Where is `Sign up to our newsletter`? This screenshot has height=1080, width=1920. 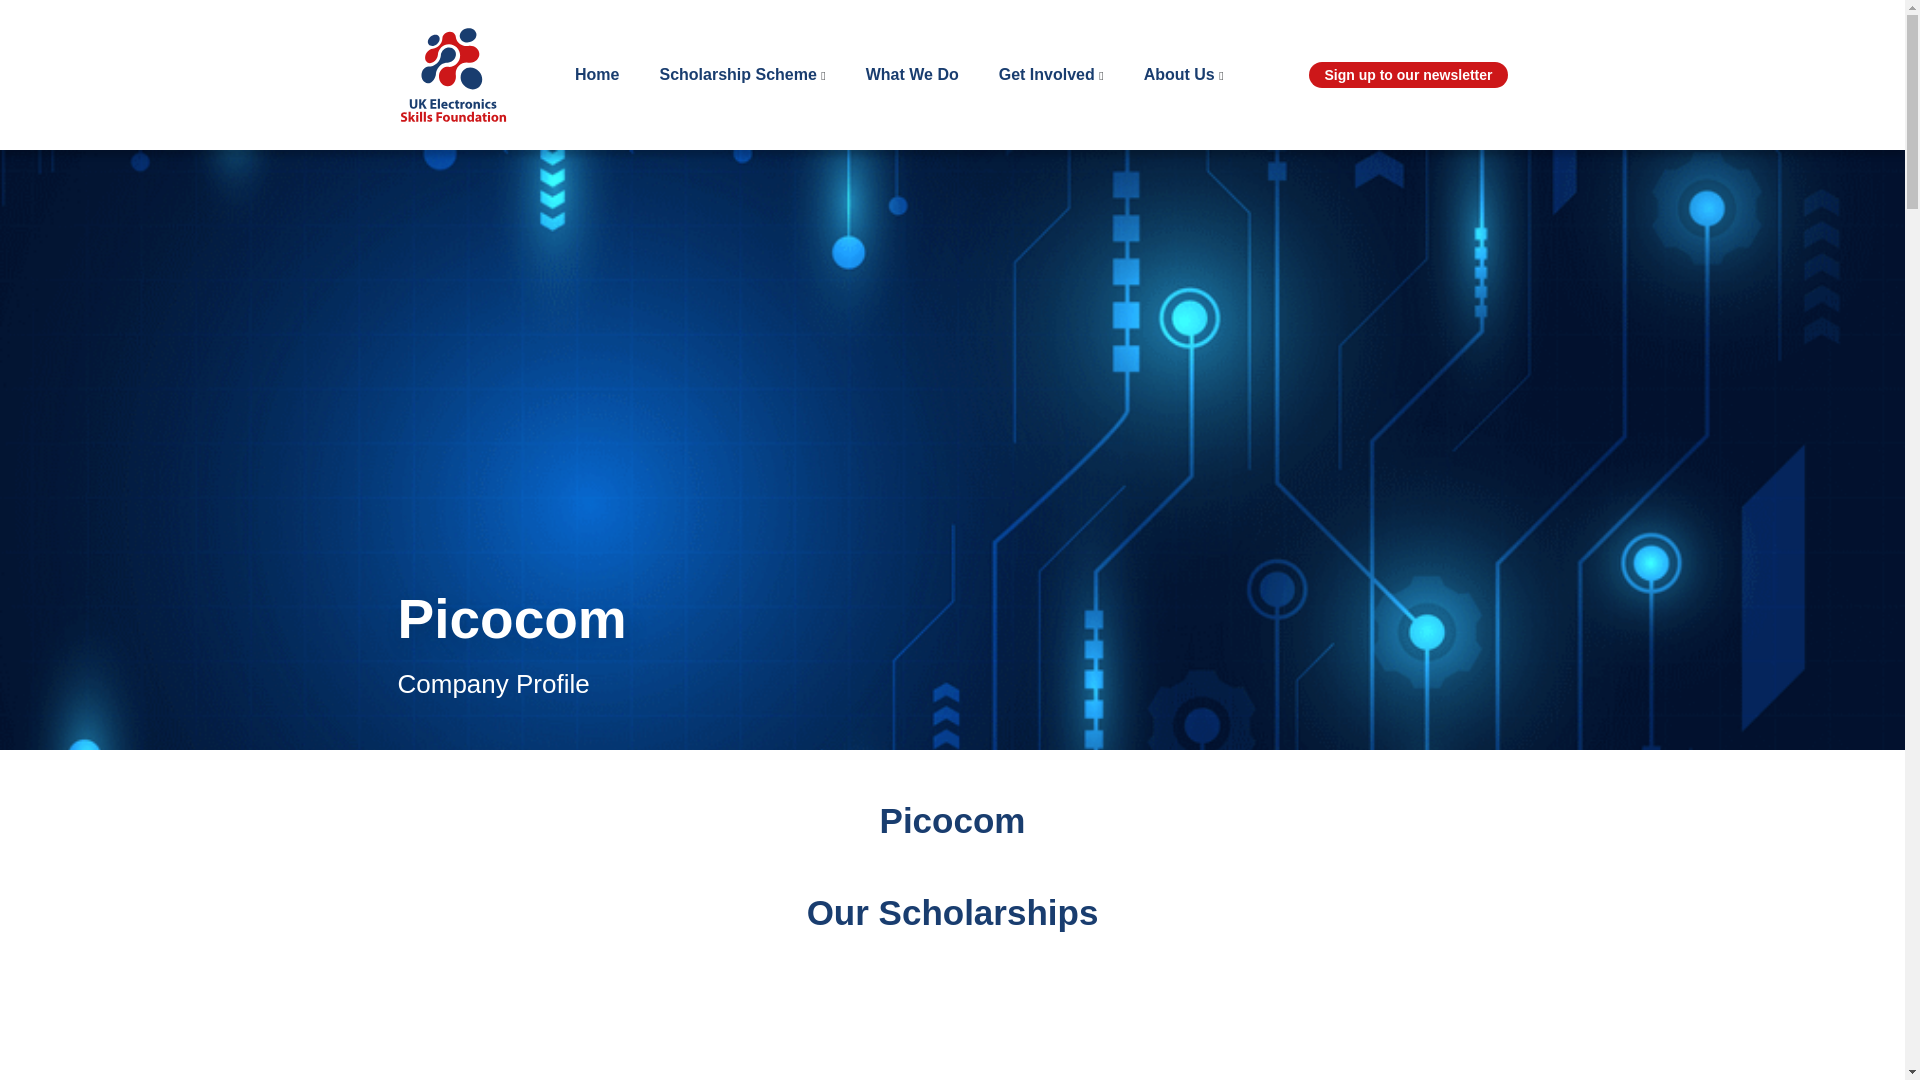
Sign up to our newsletter is located at coordinates (1408, 74).